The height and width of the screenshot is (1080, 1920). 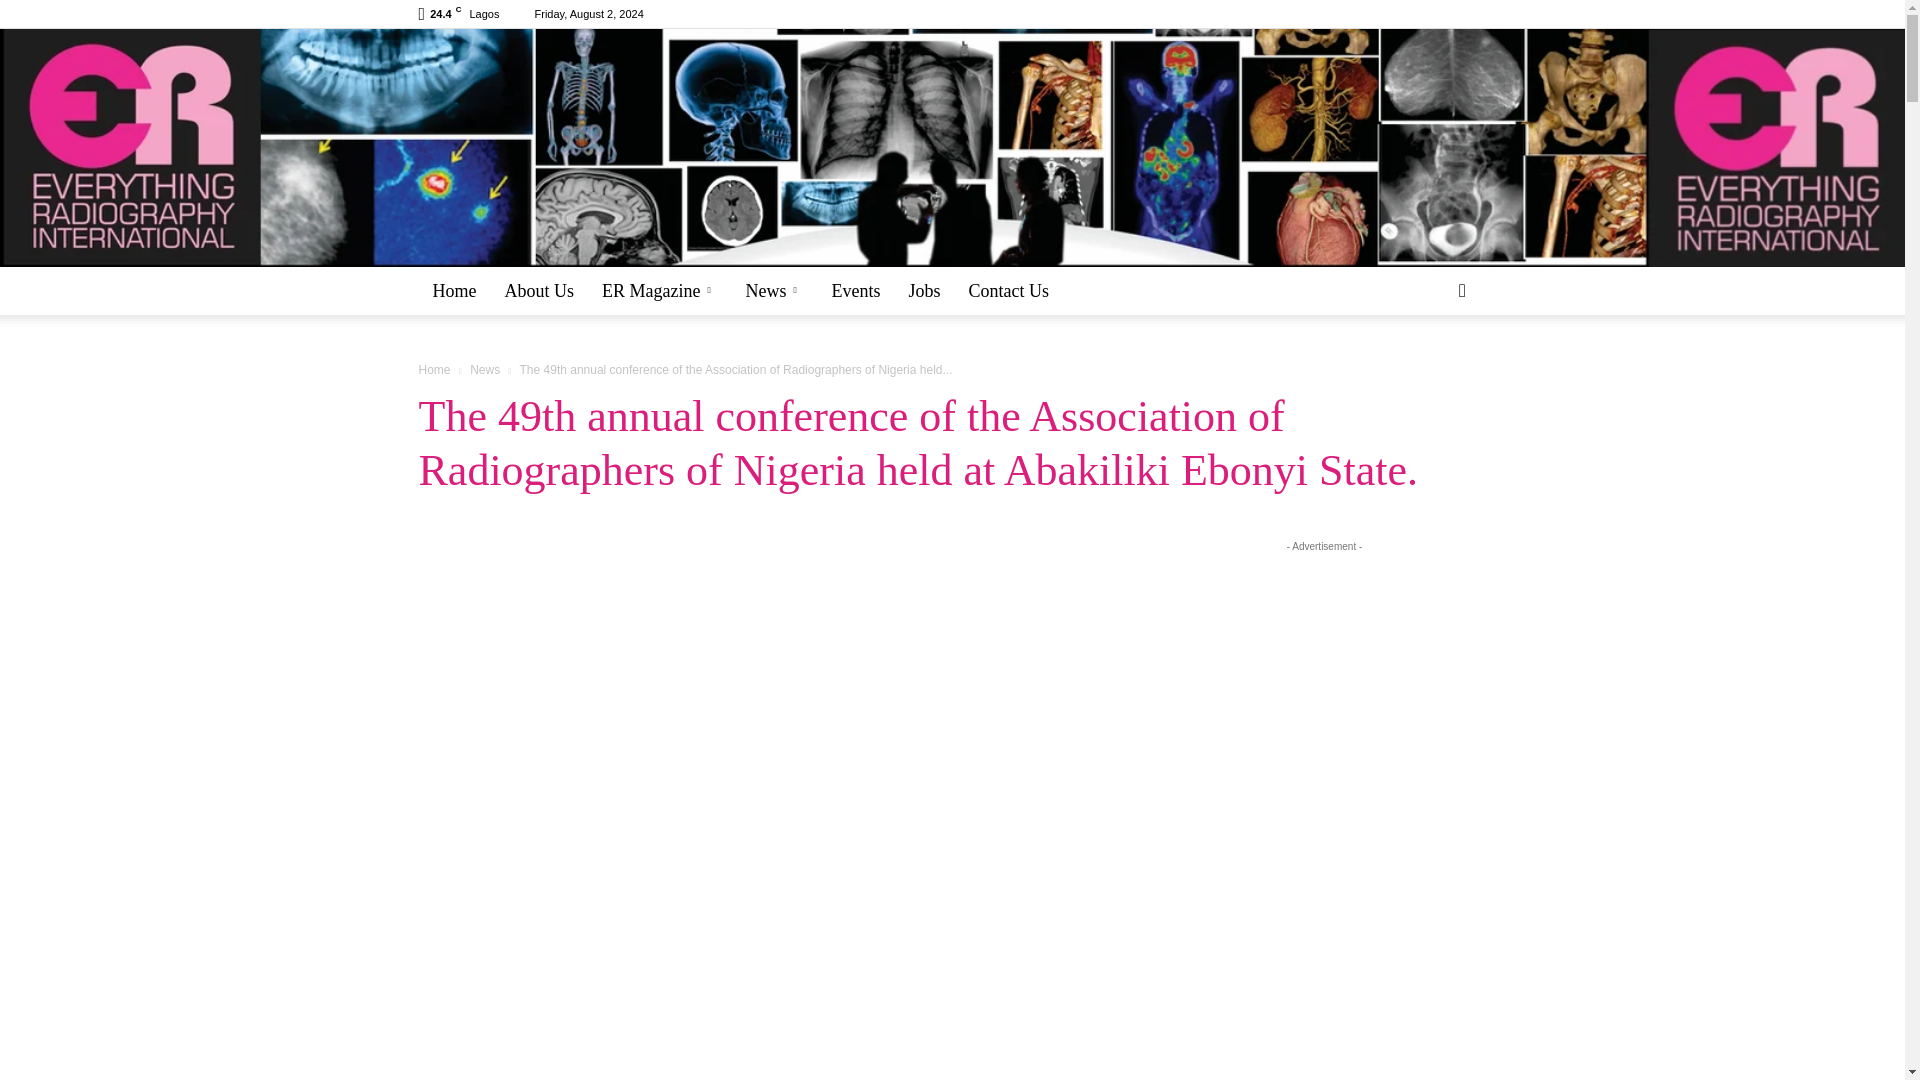 I want to click on Linkedin, so click(x=1438, y=14).